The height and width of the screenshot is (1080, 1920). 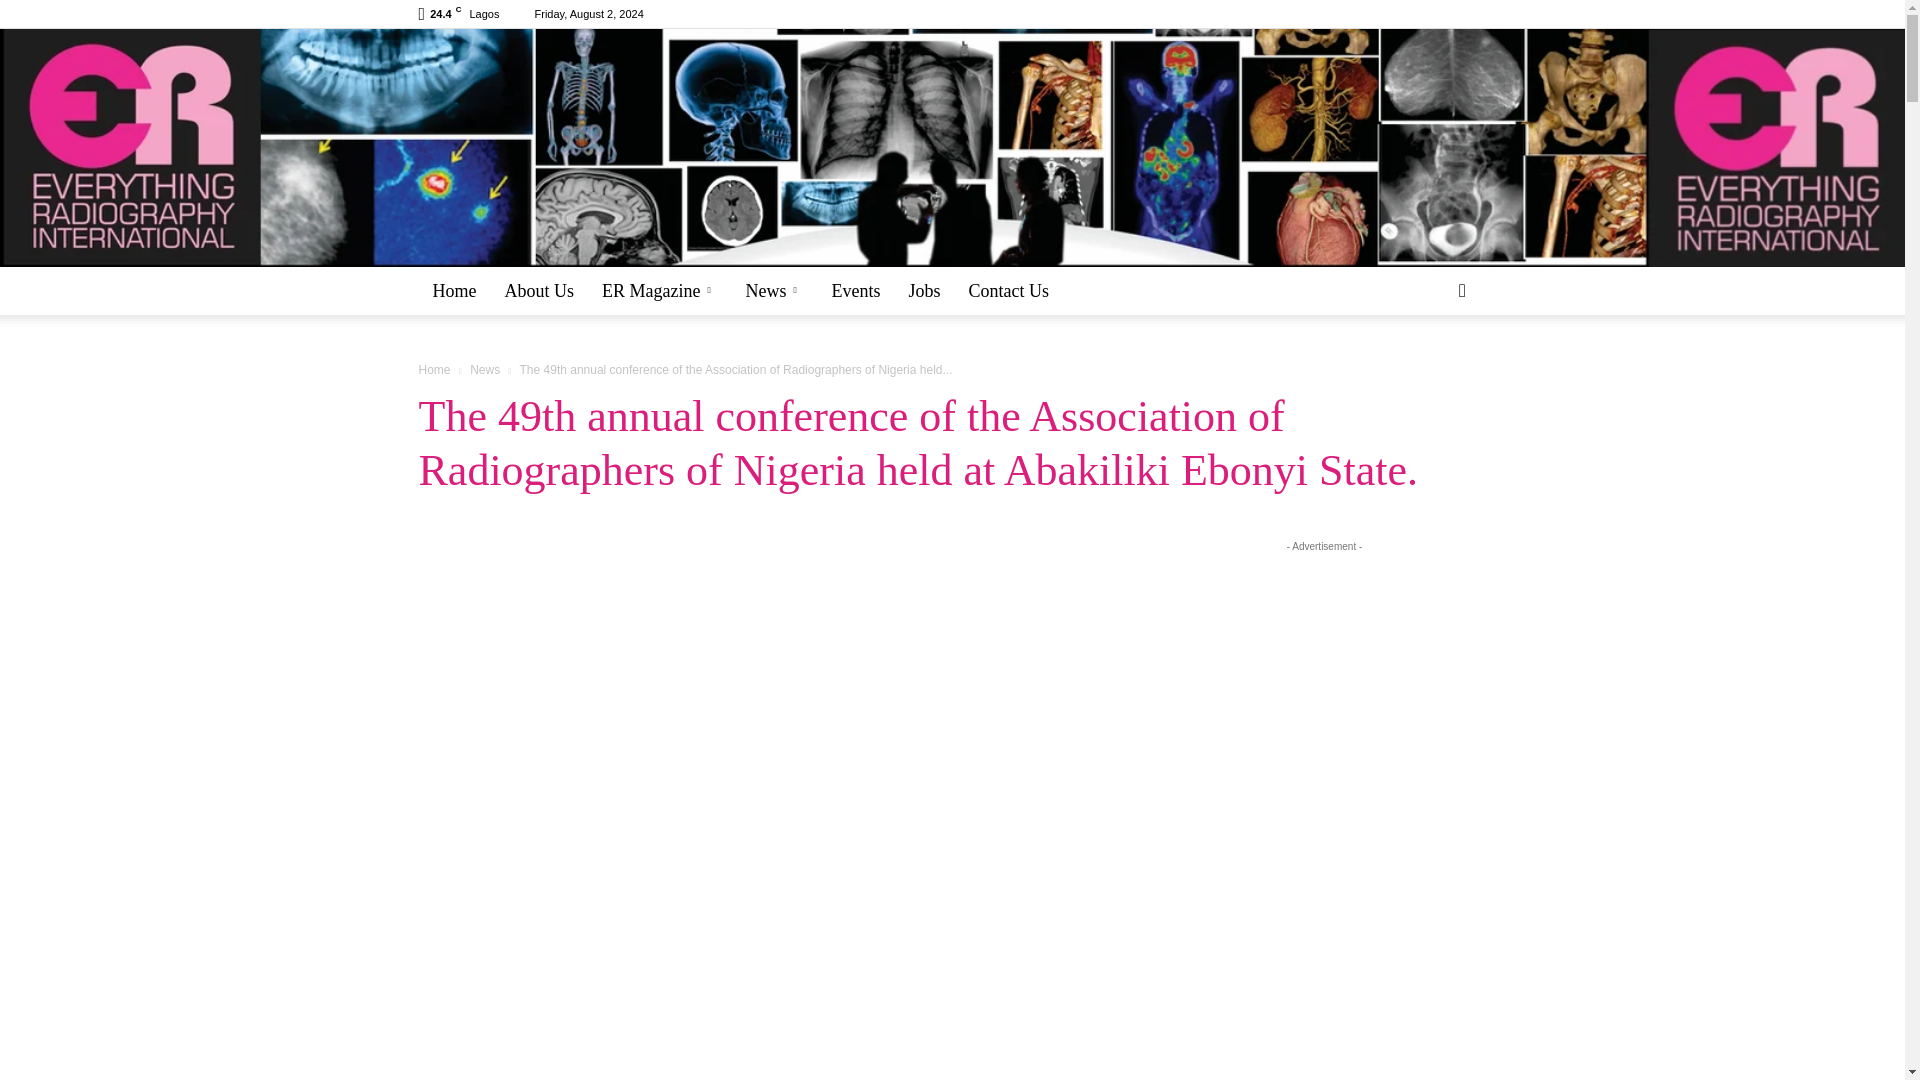 I want to click on Linkedin, so click(x=1438, y=14).